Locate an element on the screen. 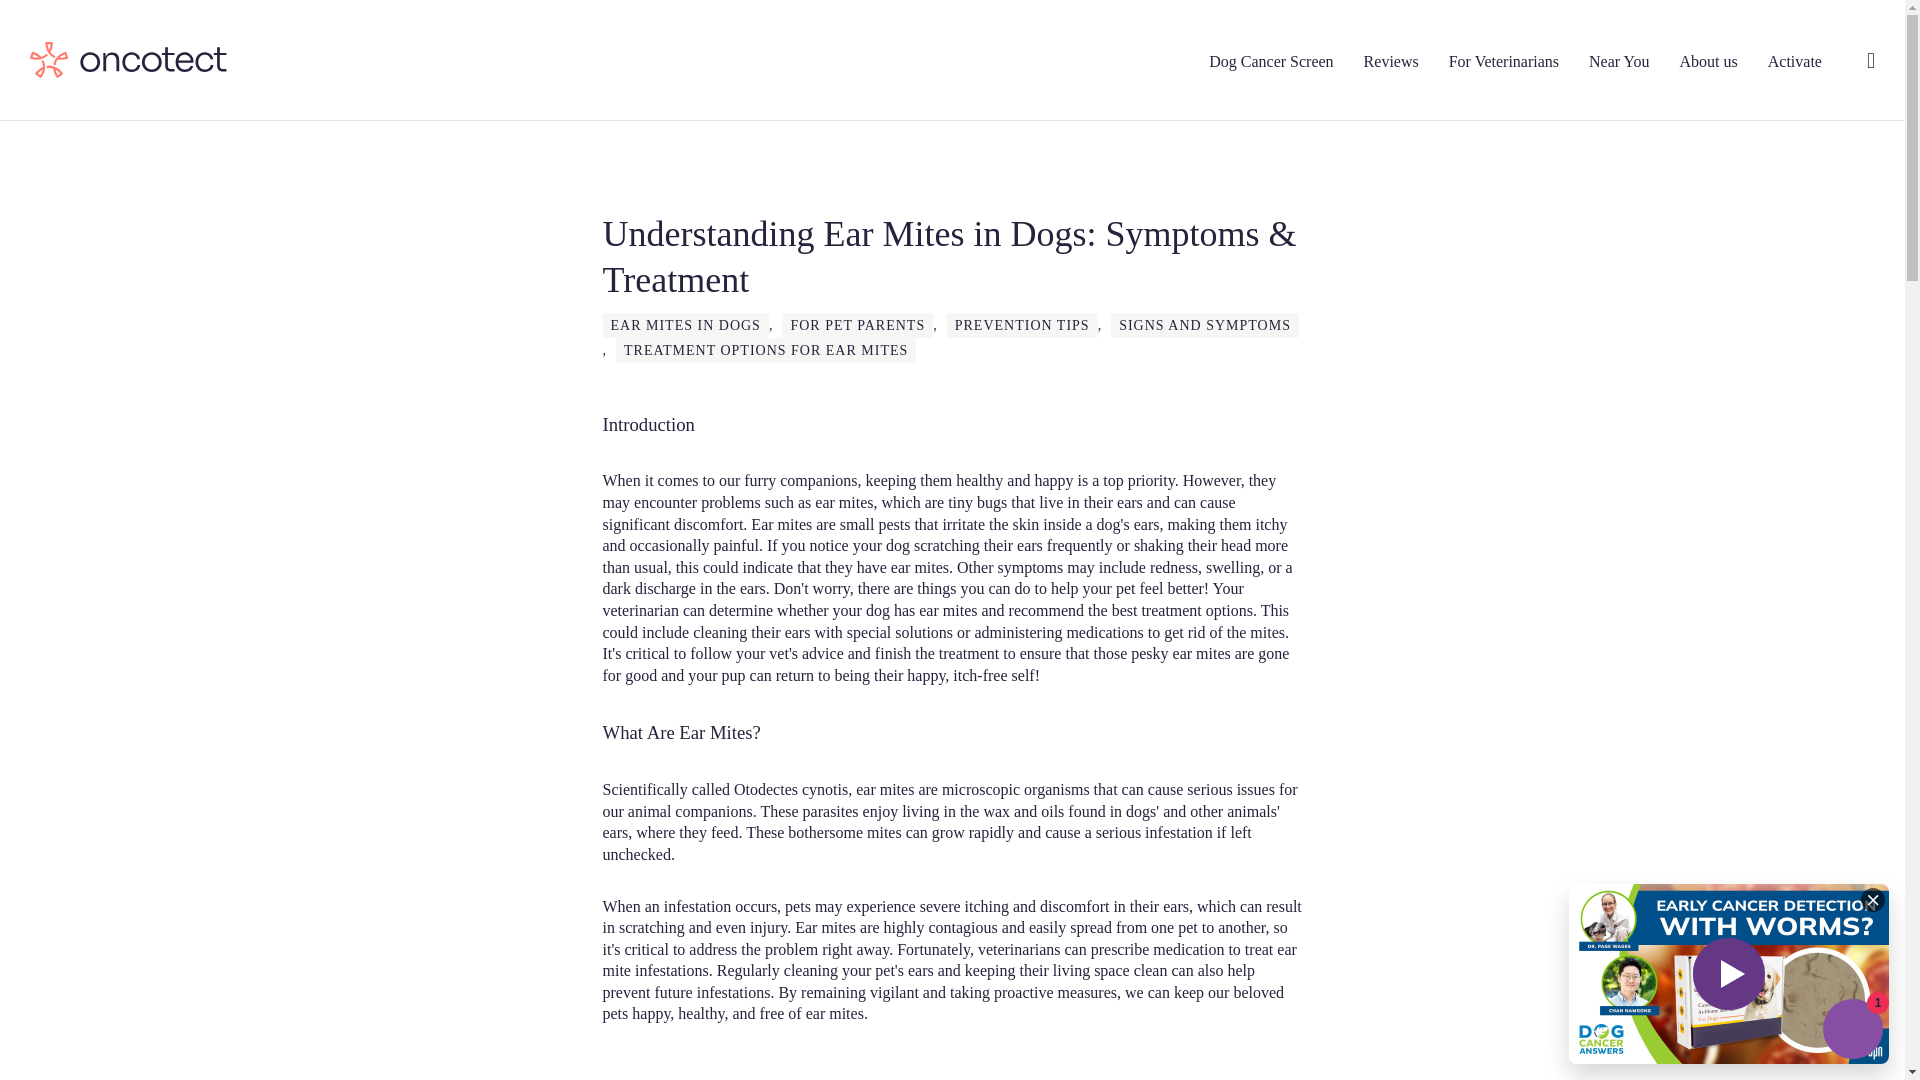 The image size is (1920, 1080). PREVENTION TIPS is located at coordinates (1022, 326).